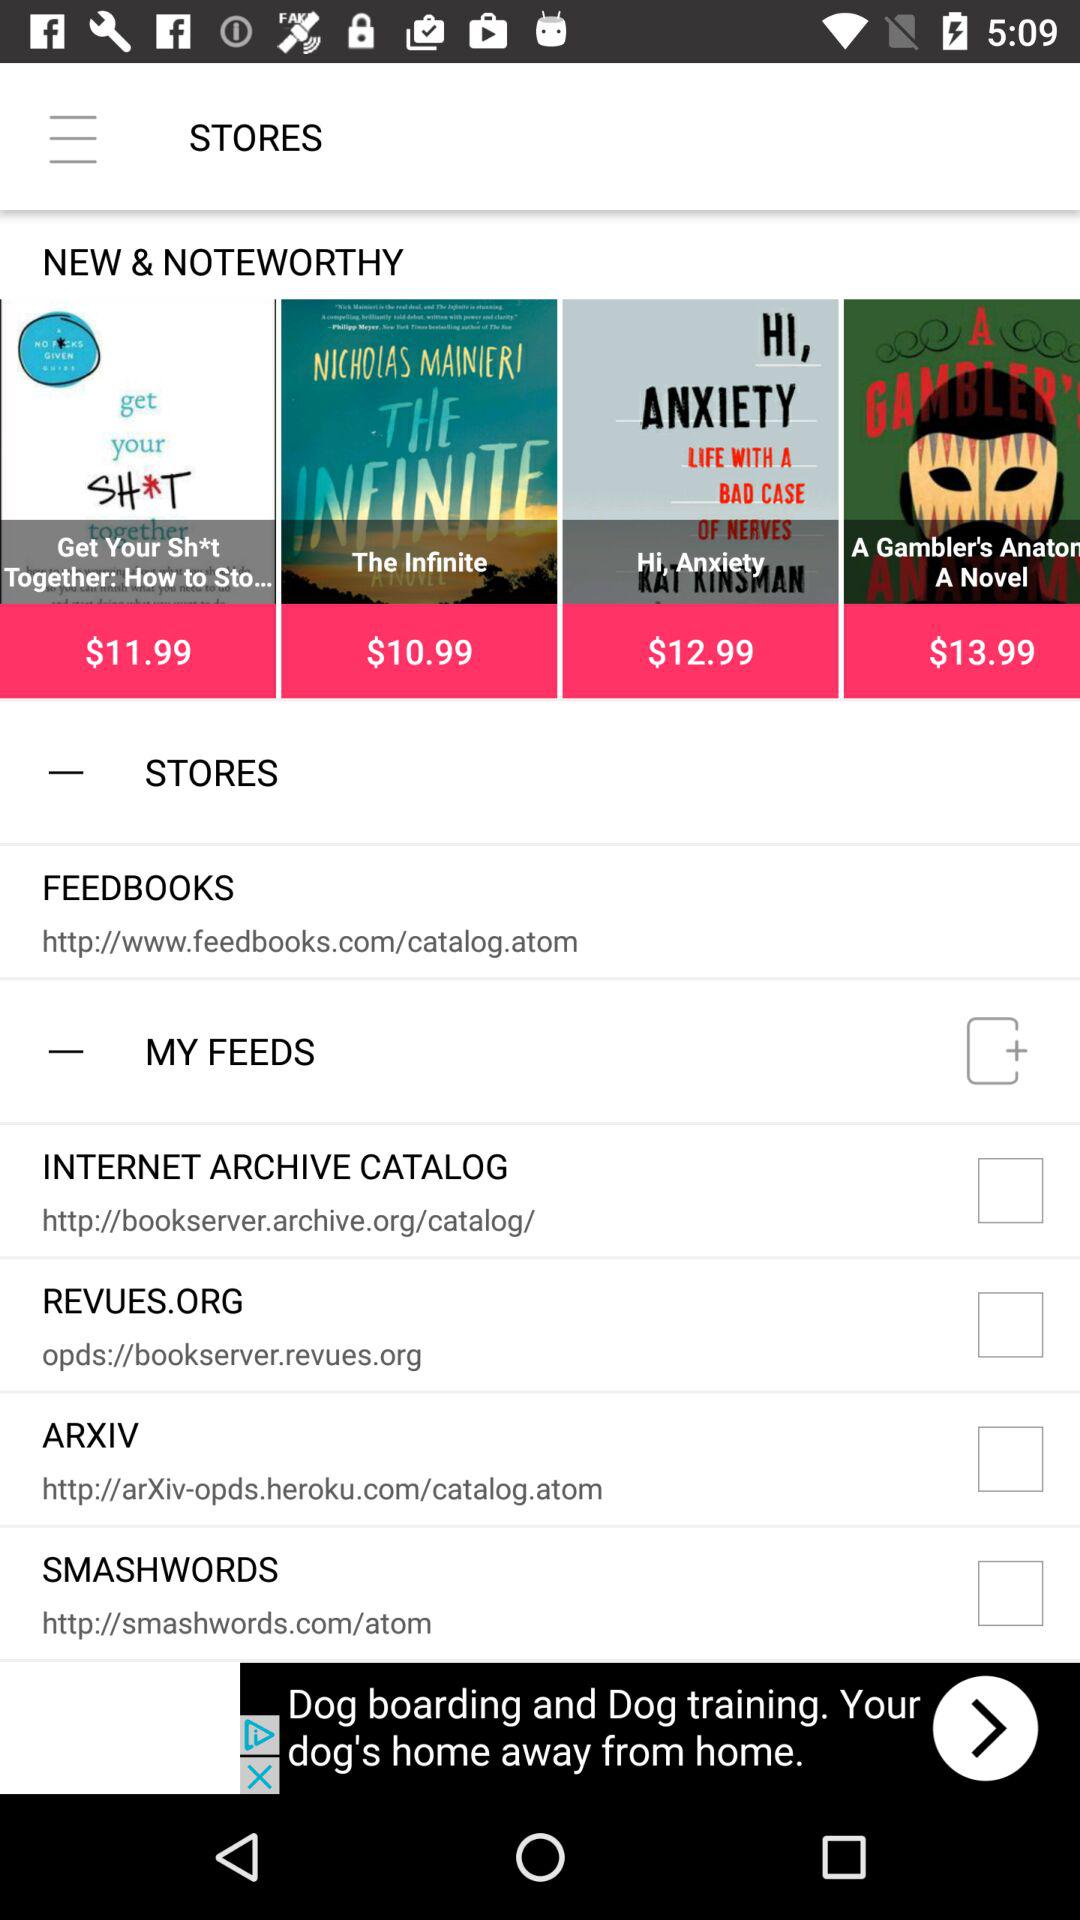 This screenshot has height=1920, width=1080. What do you see at coordinates (1029, 1190) in the screenshot?
I see `check the box` at bounding box center [1029, 1190].